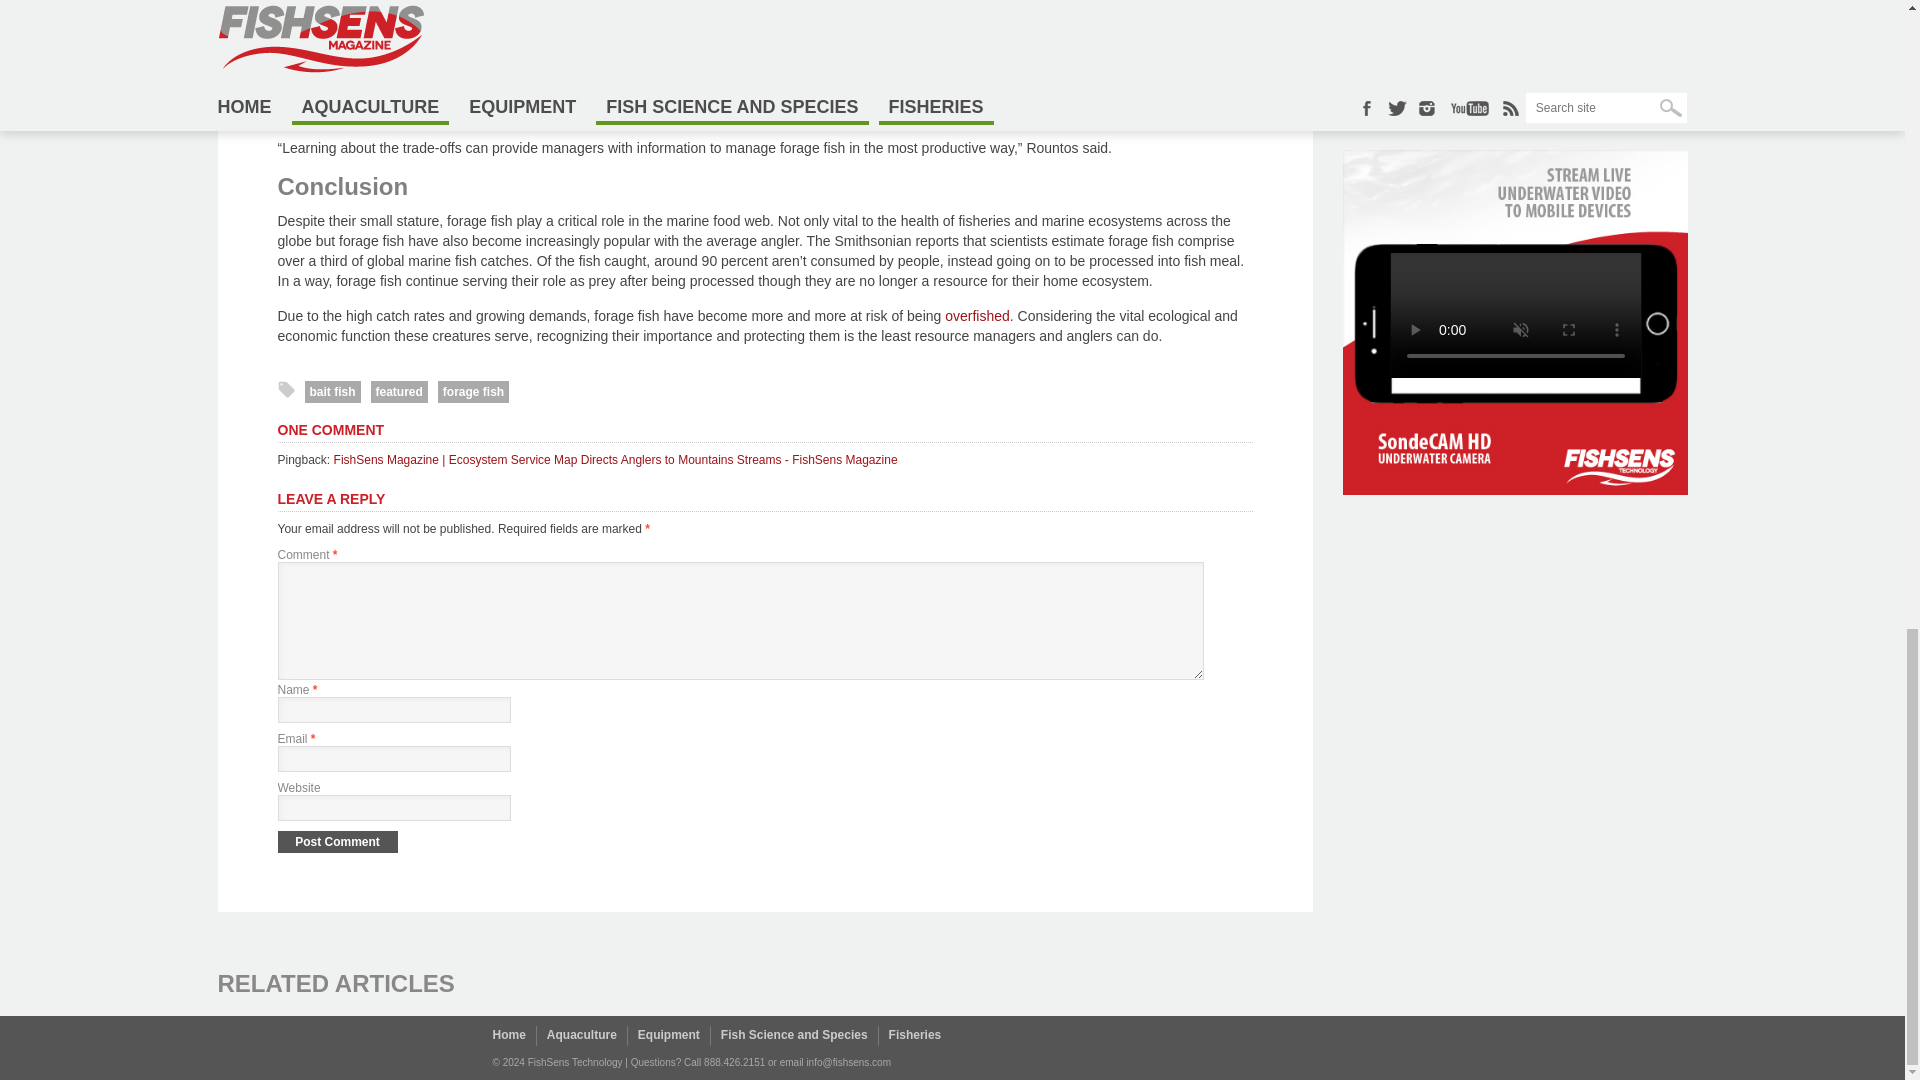 The width and height of the screenshot is (1920, 1080). Describe the element at coordinates (582, 1035) in the screenshot. I see `Aquaculture` at that location.